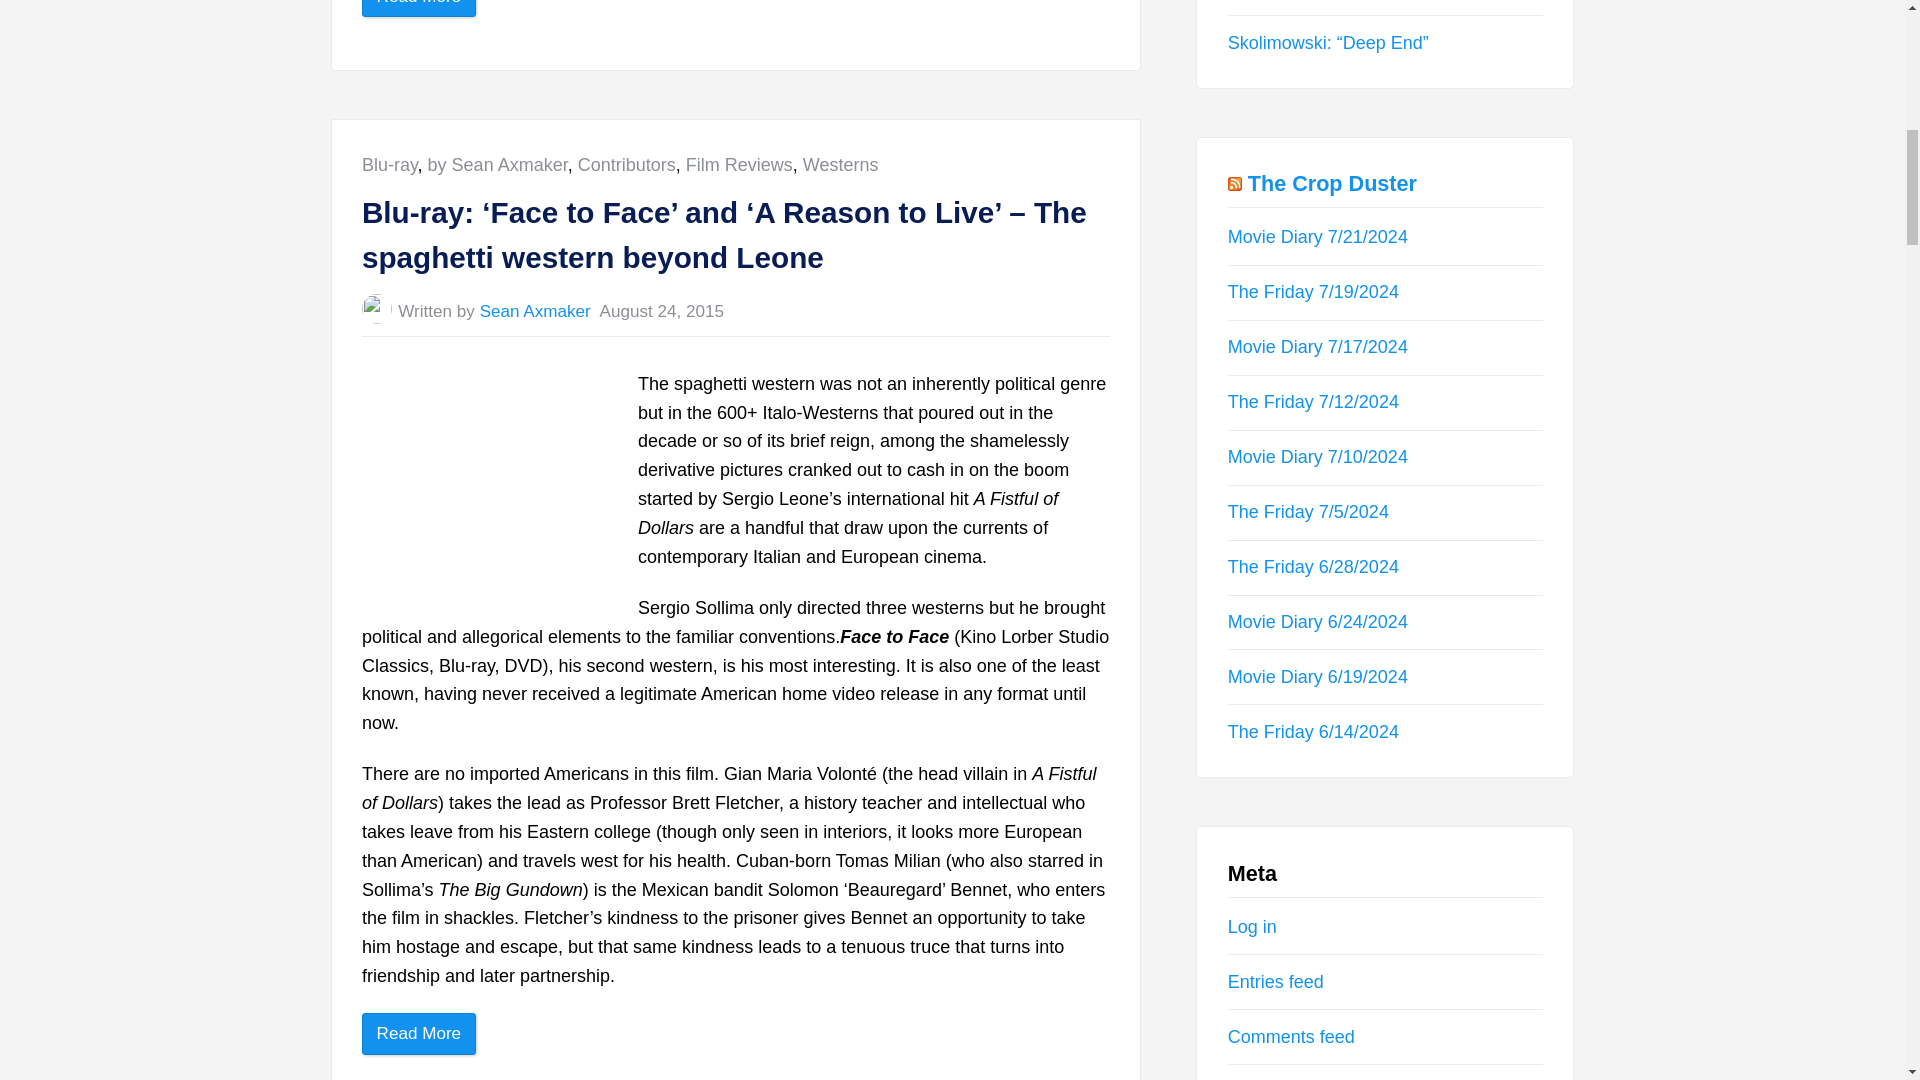 The image size is (1920, 1080). Describe the element at coordinates (626, 164) in the screenshot. I see `Contributors` at that location.